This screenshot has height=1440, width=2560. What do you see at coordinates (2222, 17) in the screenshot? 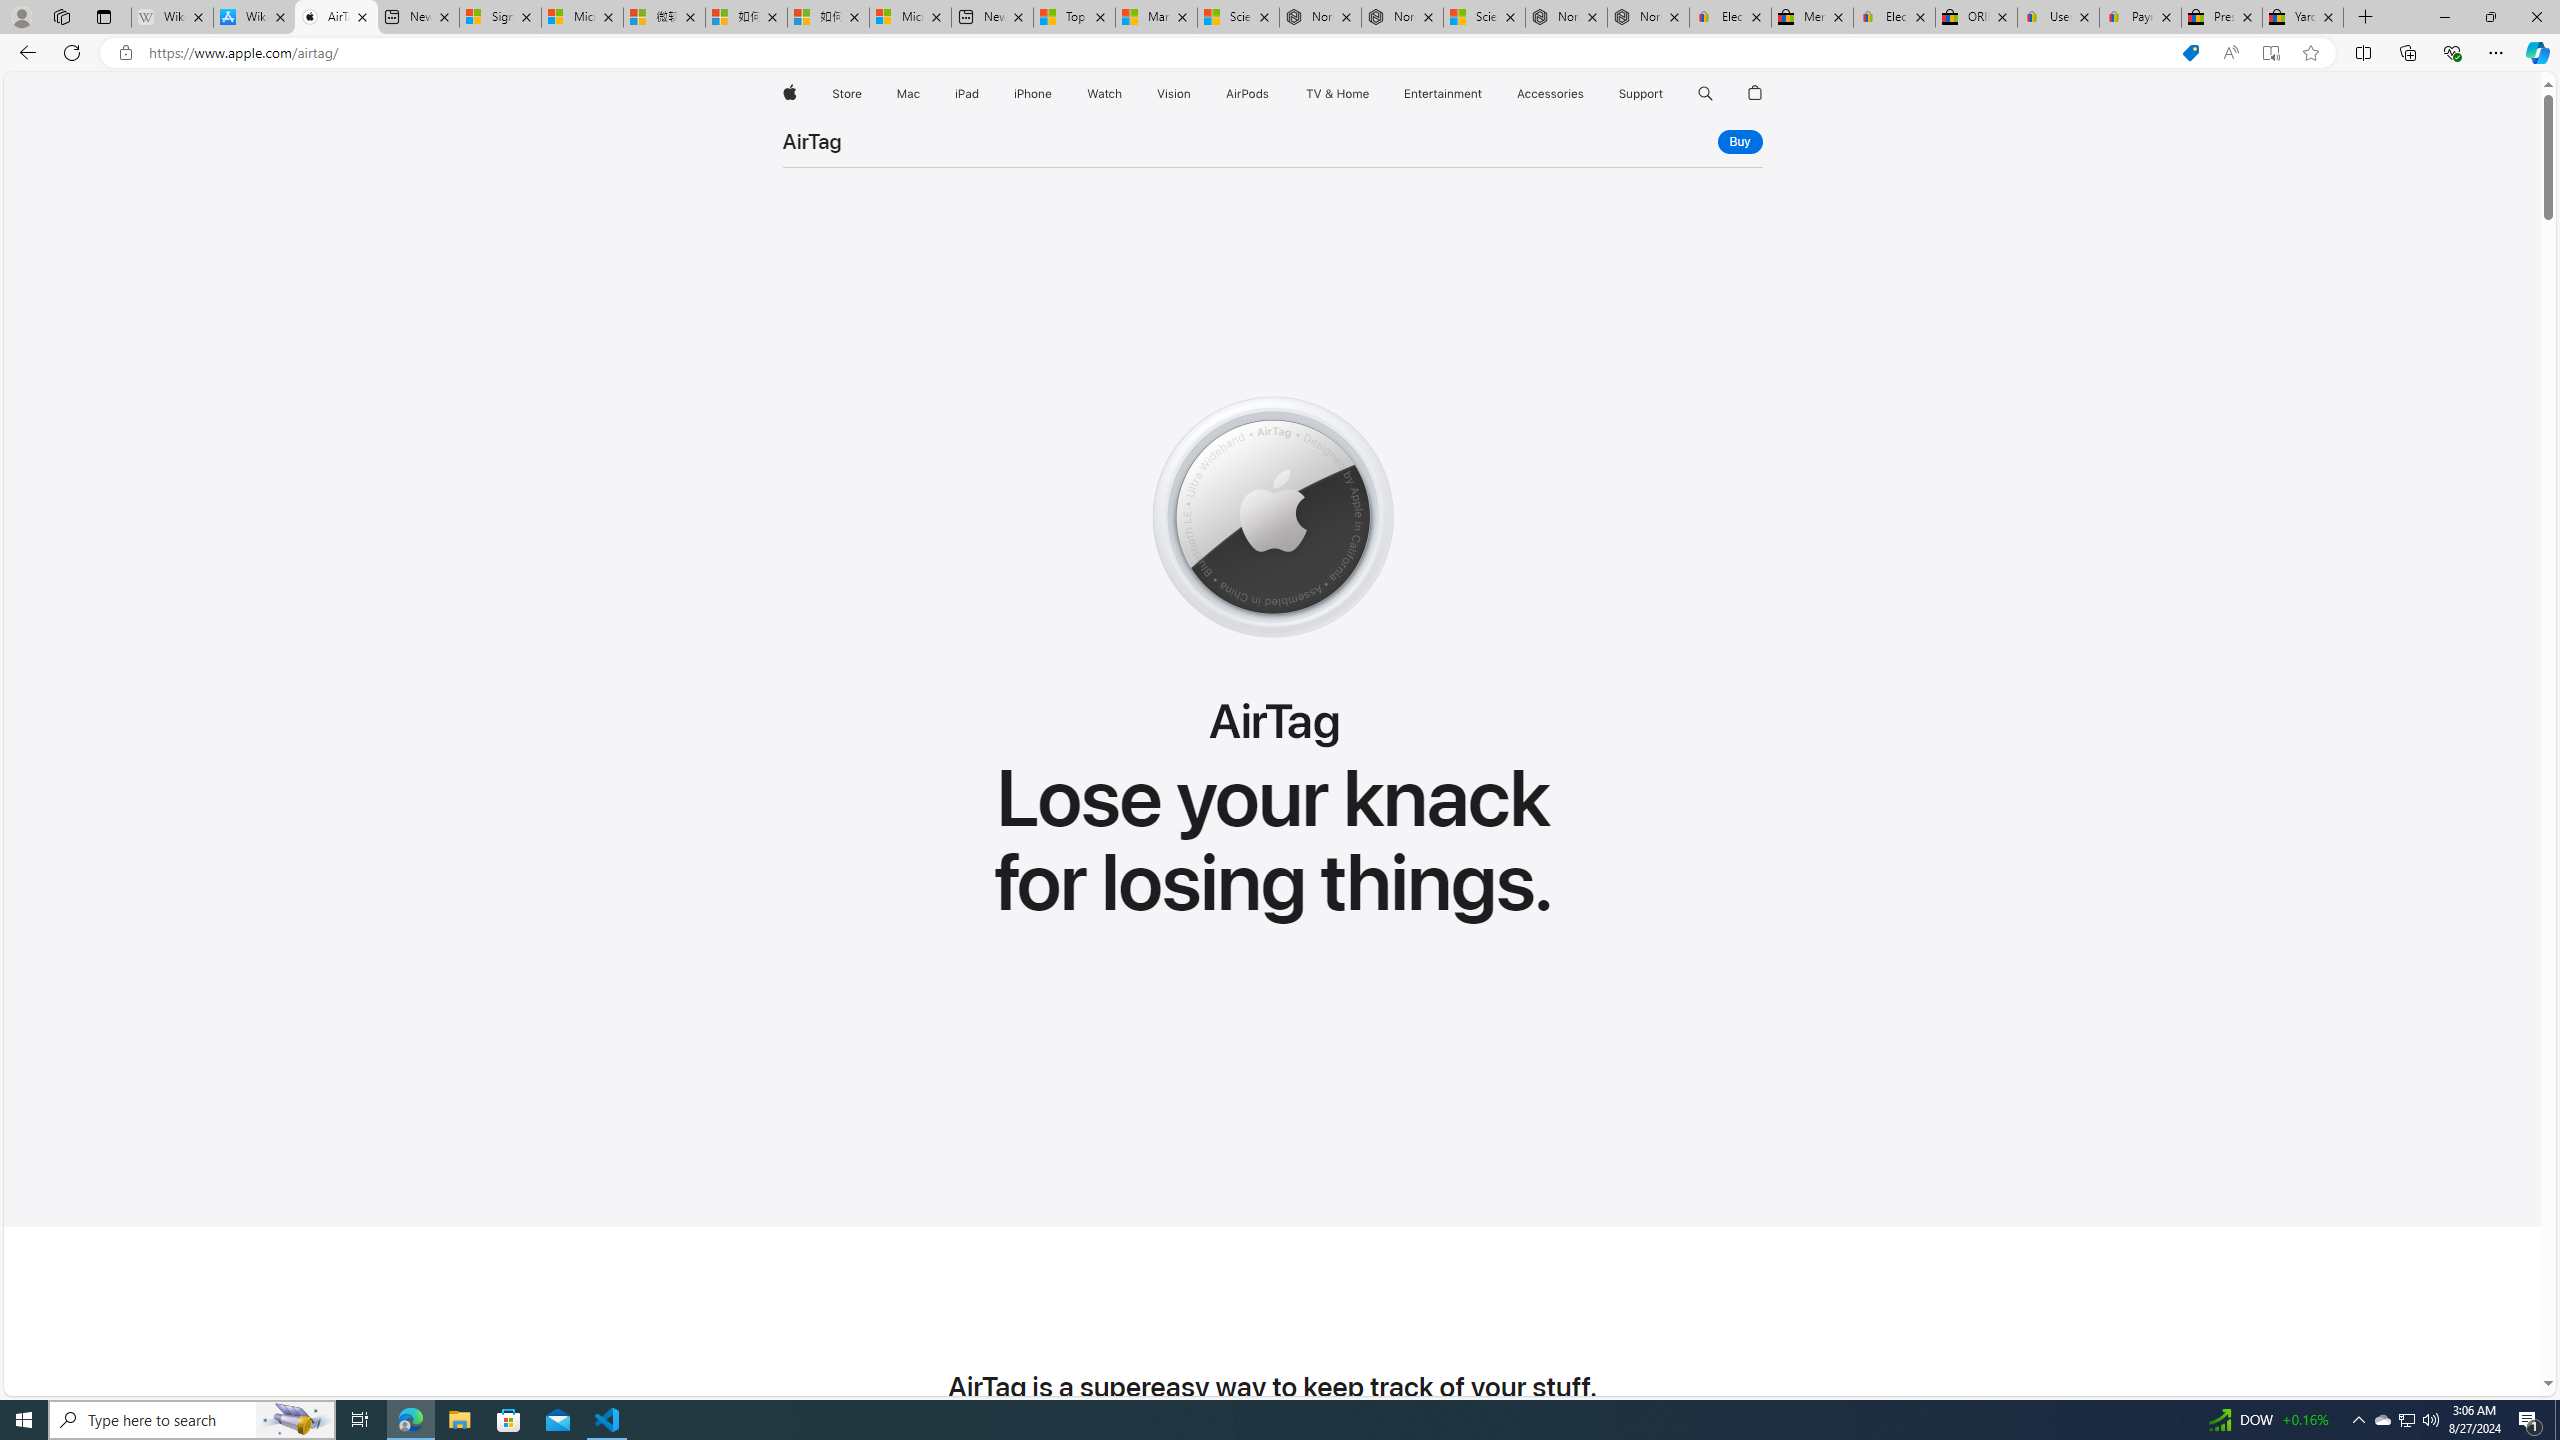
I see `Press Room - eBay Inc.` at bounding box center [2222, 17].